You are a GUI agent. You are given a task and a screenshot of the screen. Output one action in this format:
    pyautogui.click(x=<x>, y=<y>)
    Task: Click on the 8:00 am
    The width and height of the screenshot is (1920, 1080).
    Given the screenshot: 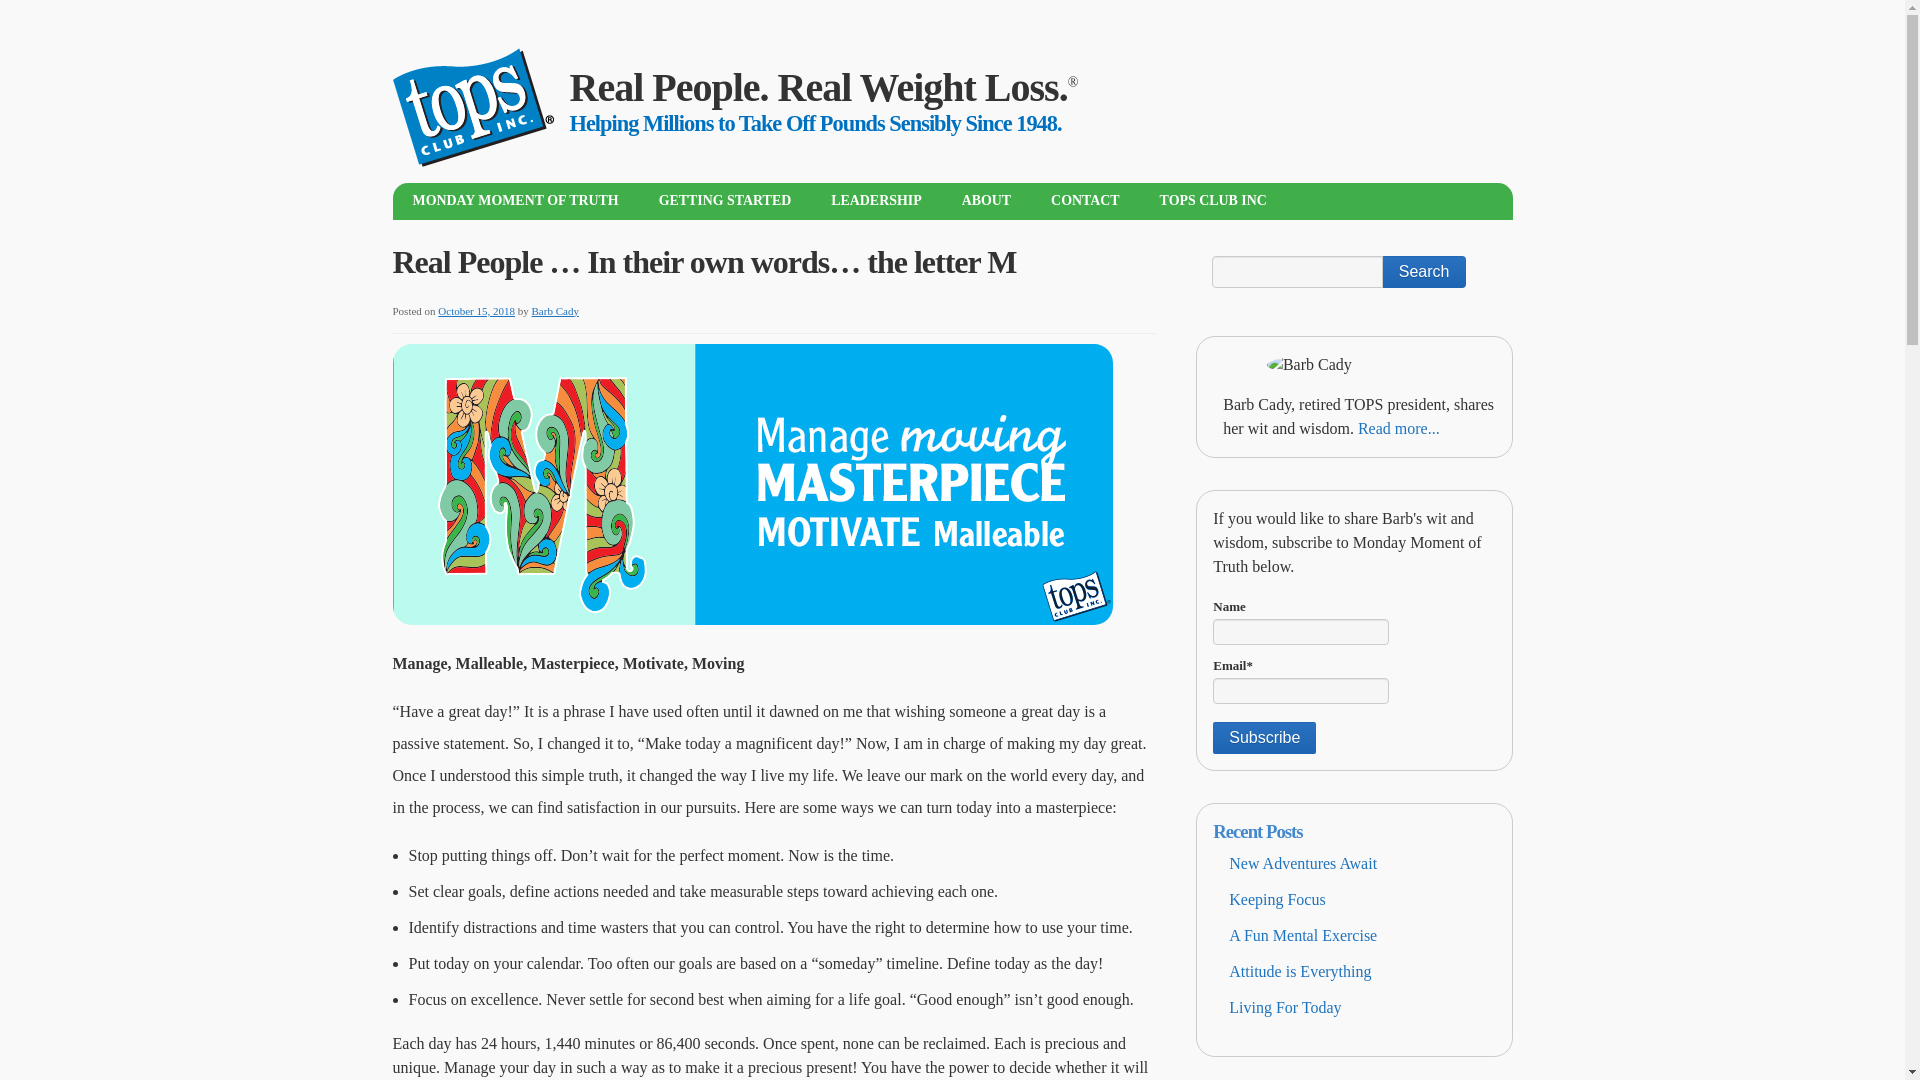 What is the action you would take?
    pyautogui.click(x=476, y=310)
    